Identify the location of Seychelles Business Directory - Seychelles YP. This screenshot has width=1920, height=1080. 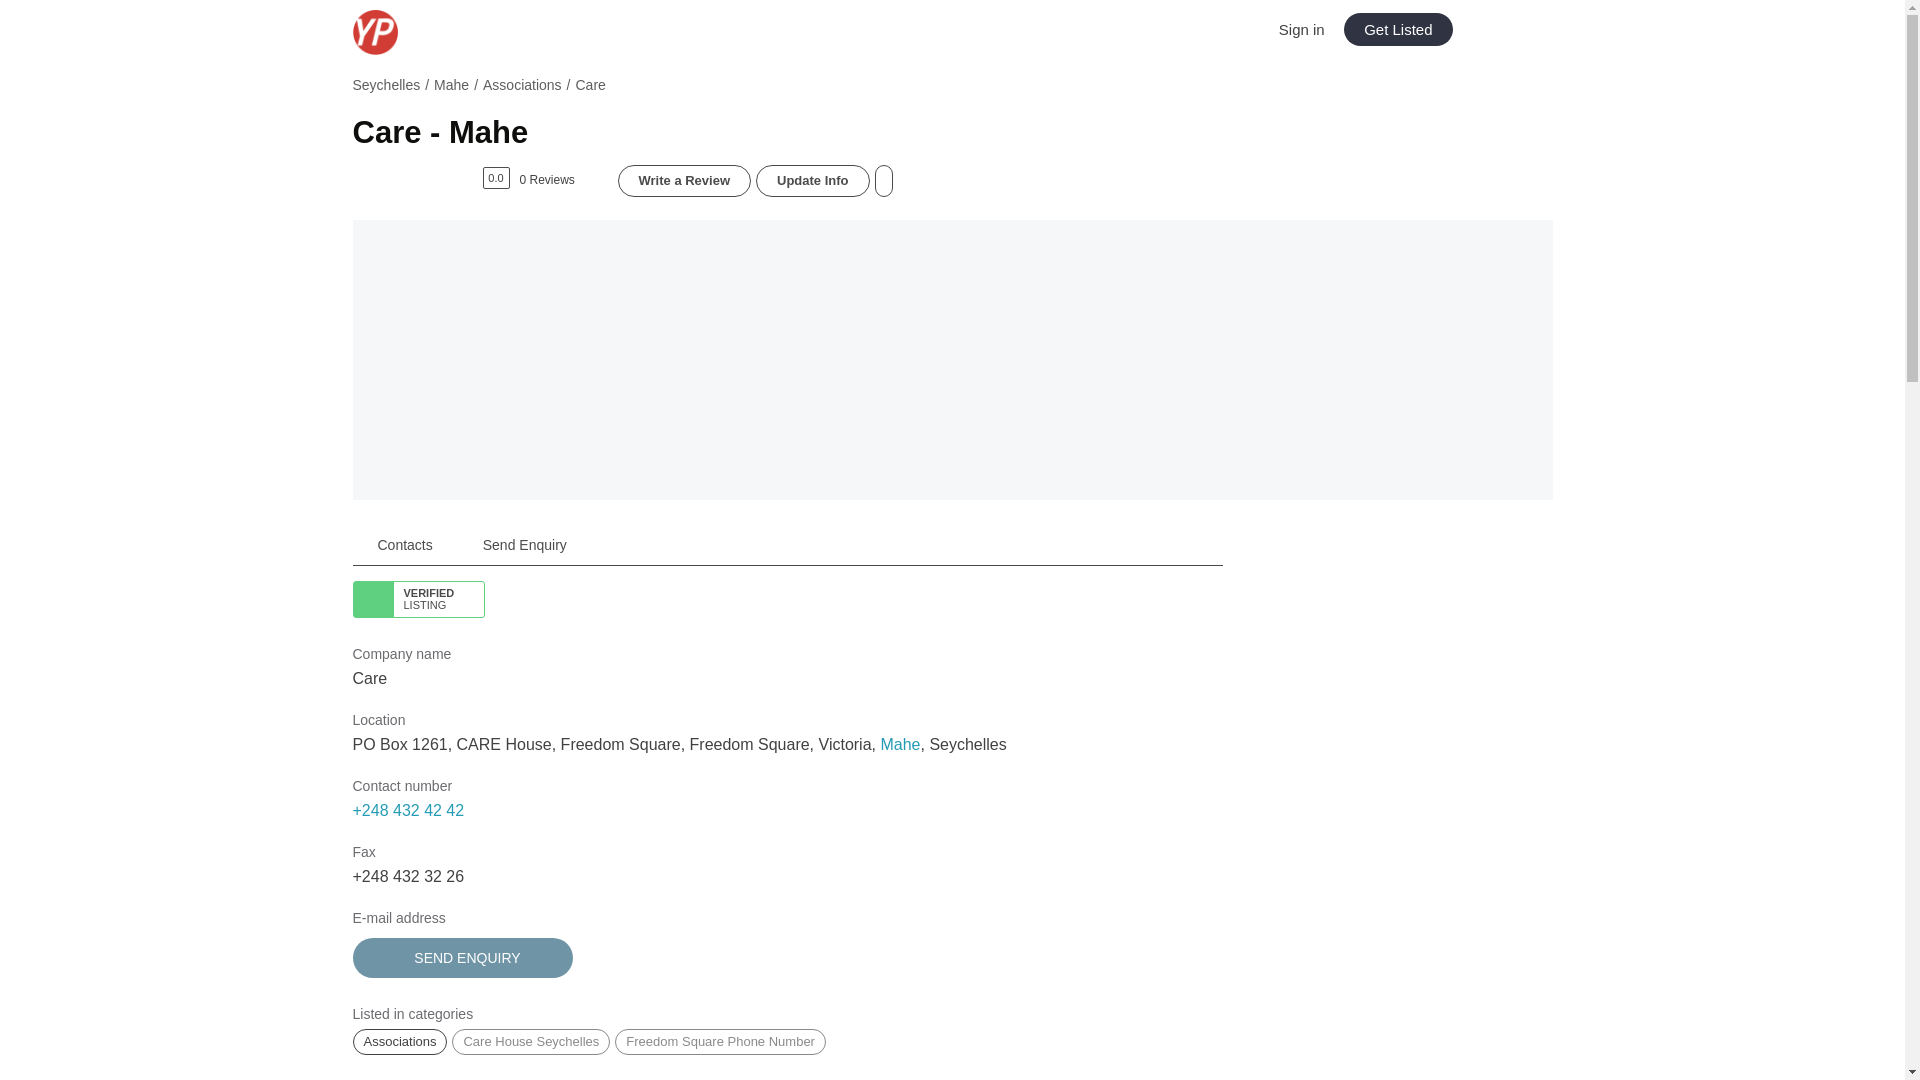
(421, 32).